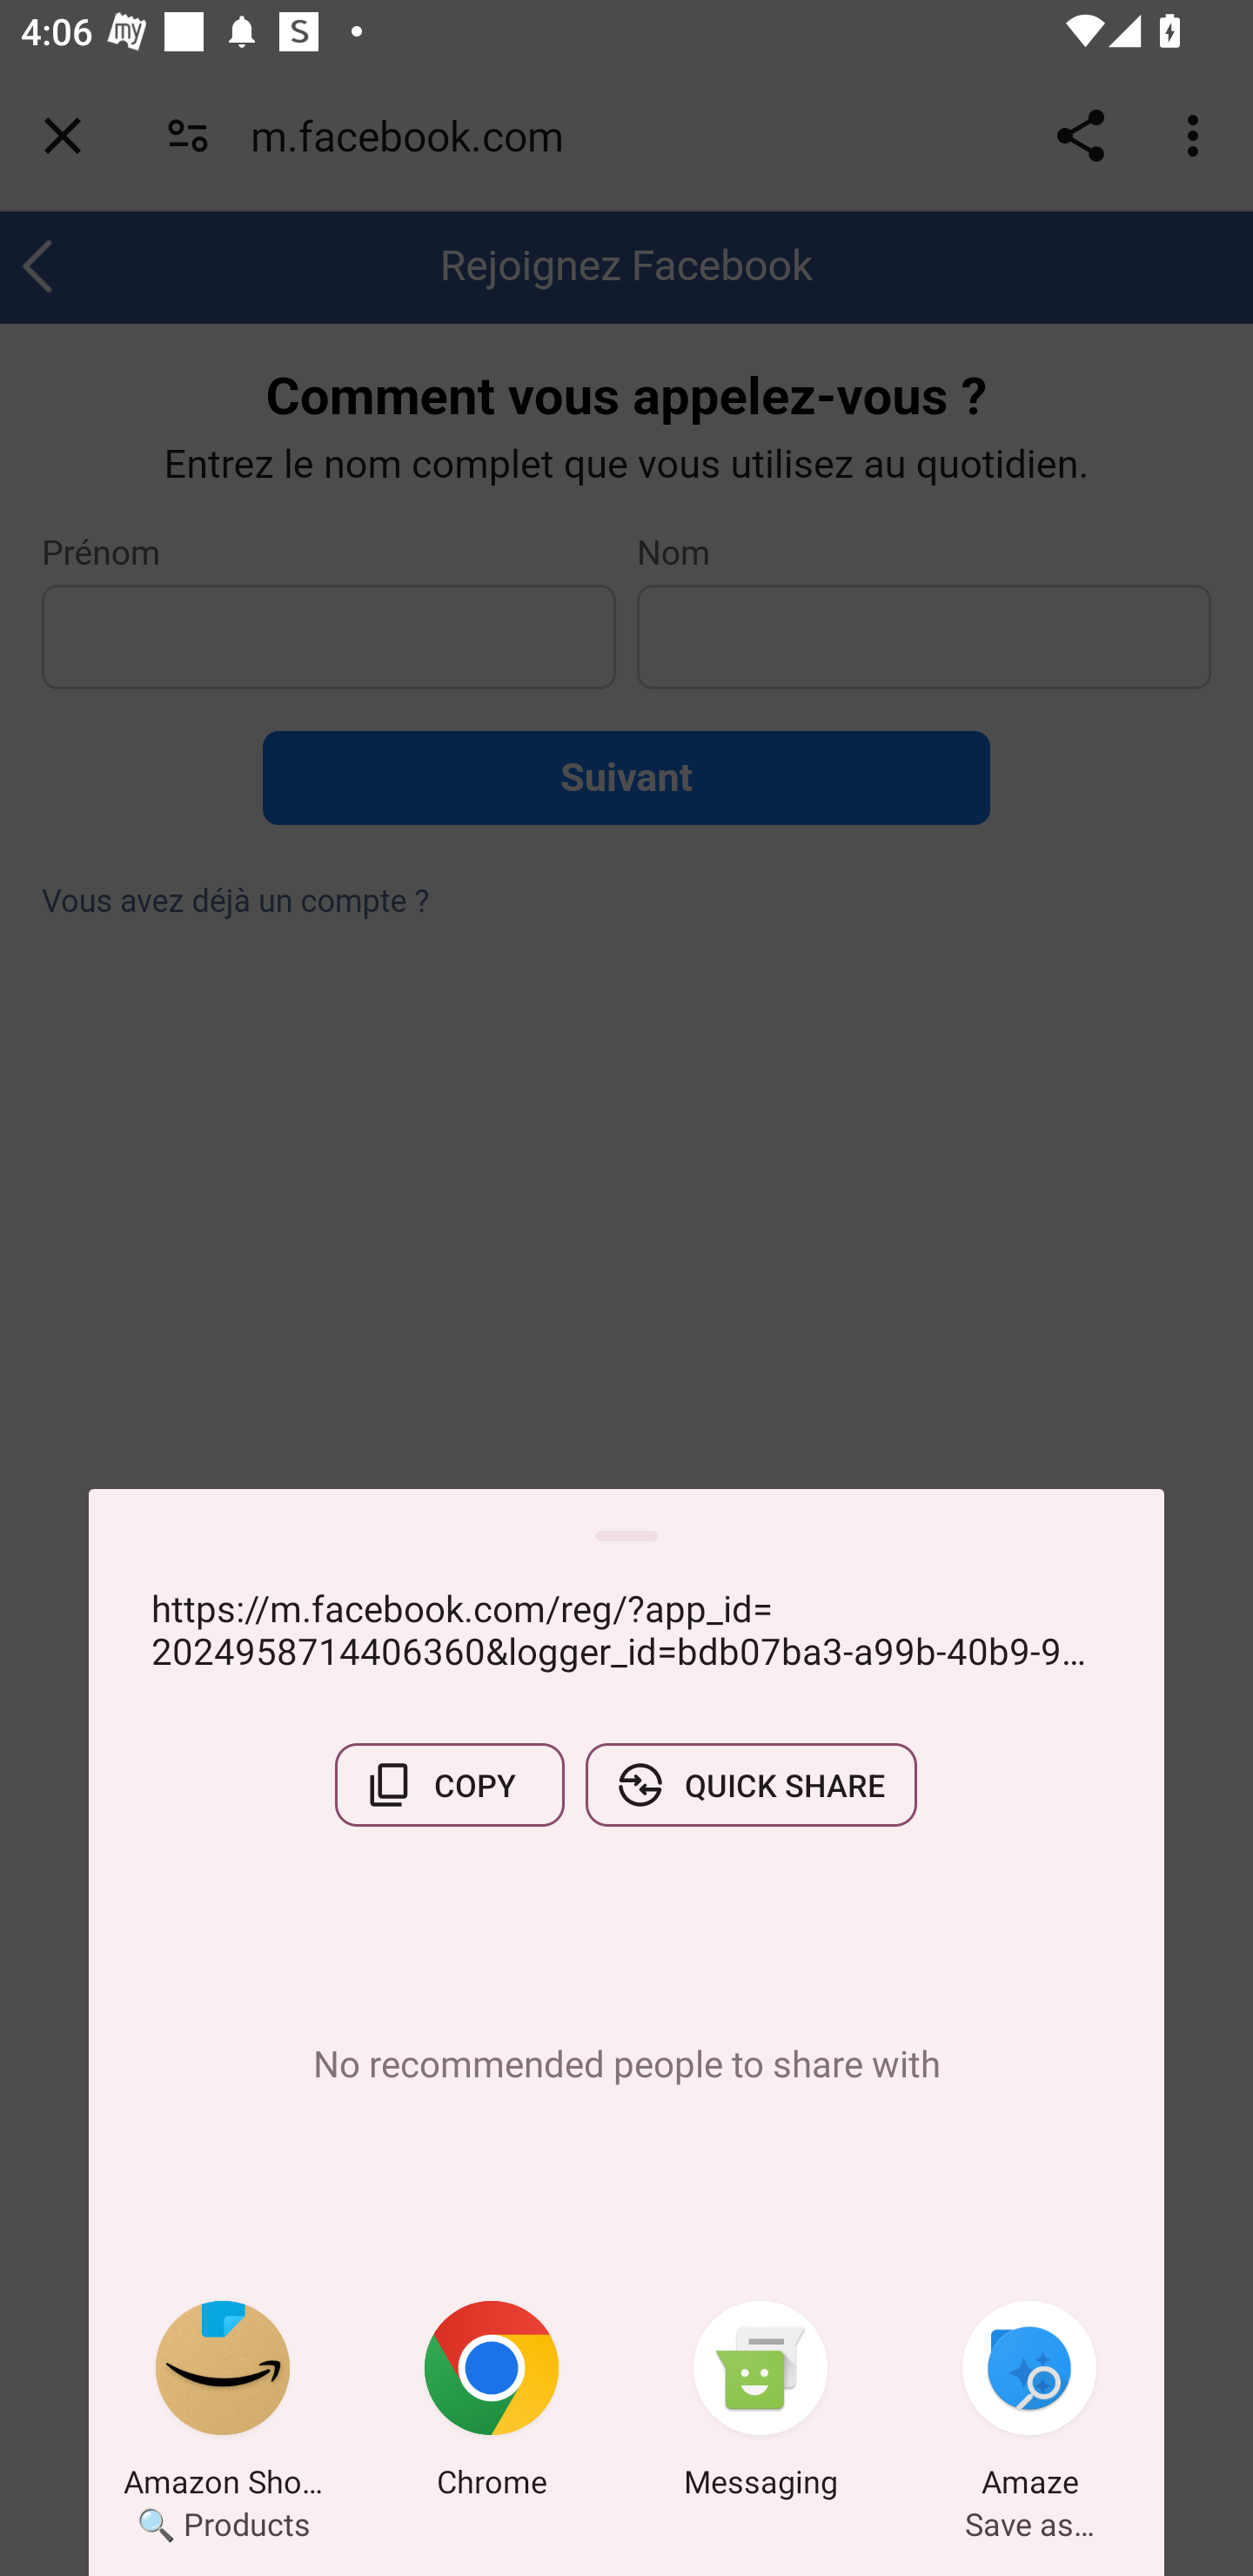 The height and width of the screenshot is (2576, 1253). Describe the element at coordinates (223, 2405) in the screenshot. I see `Amazon Shopping 🔍 Products` at that location.